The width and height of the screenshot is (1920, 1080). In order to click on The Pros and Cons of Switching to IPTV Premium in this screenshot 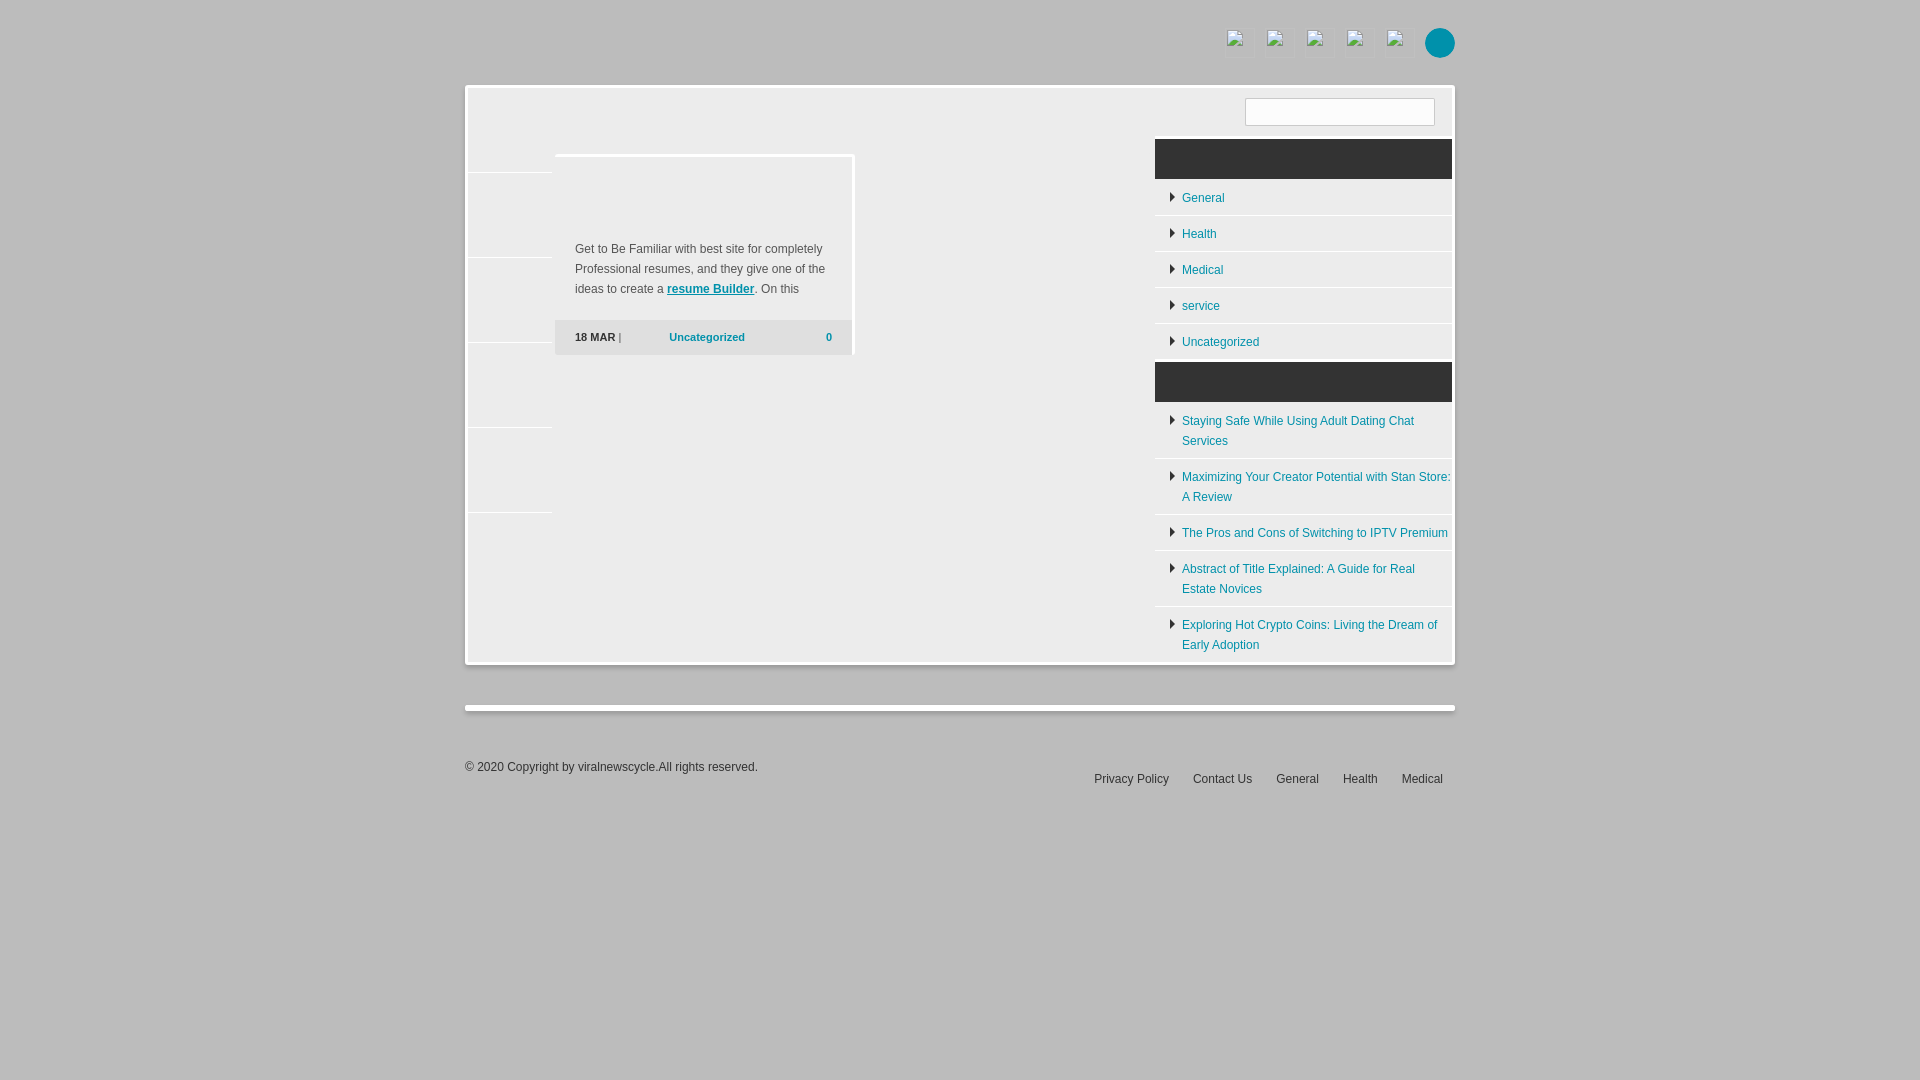, I will do `click(1310, 532)`.